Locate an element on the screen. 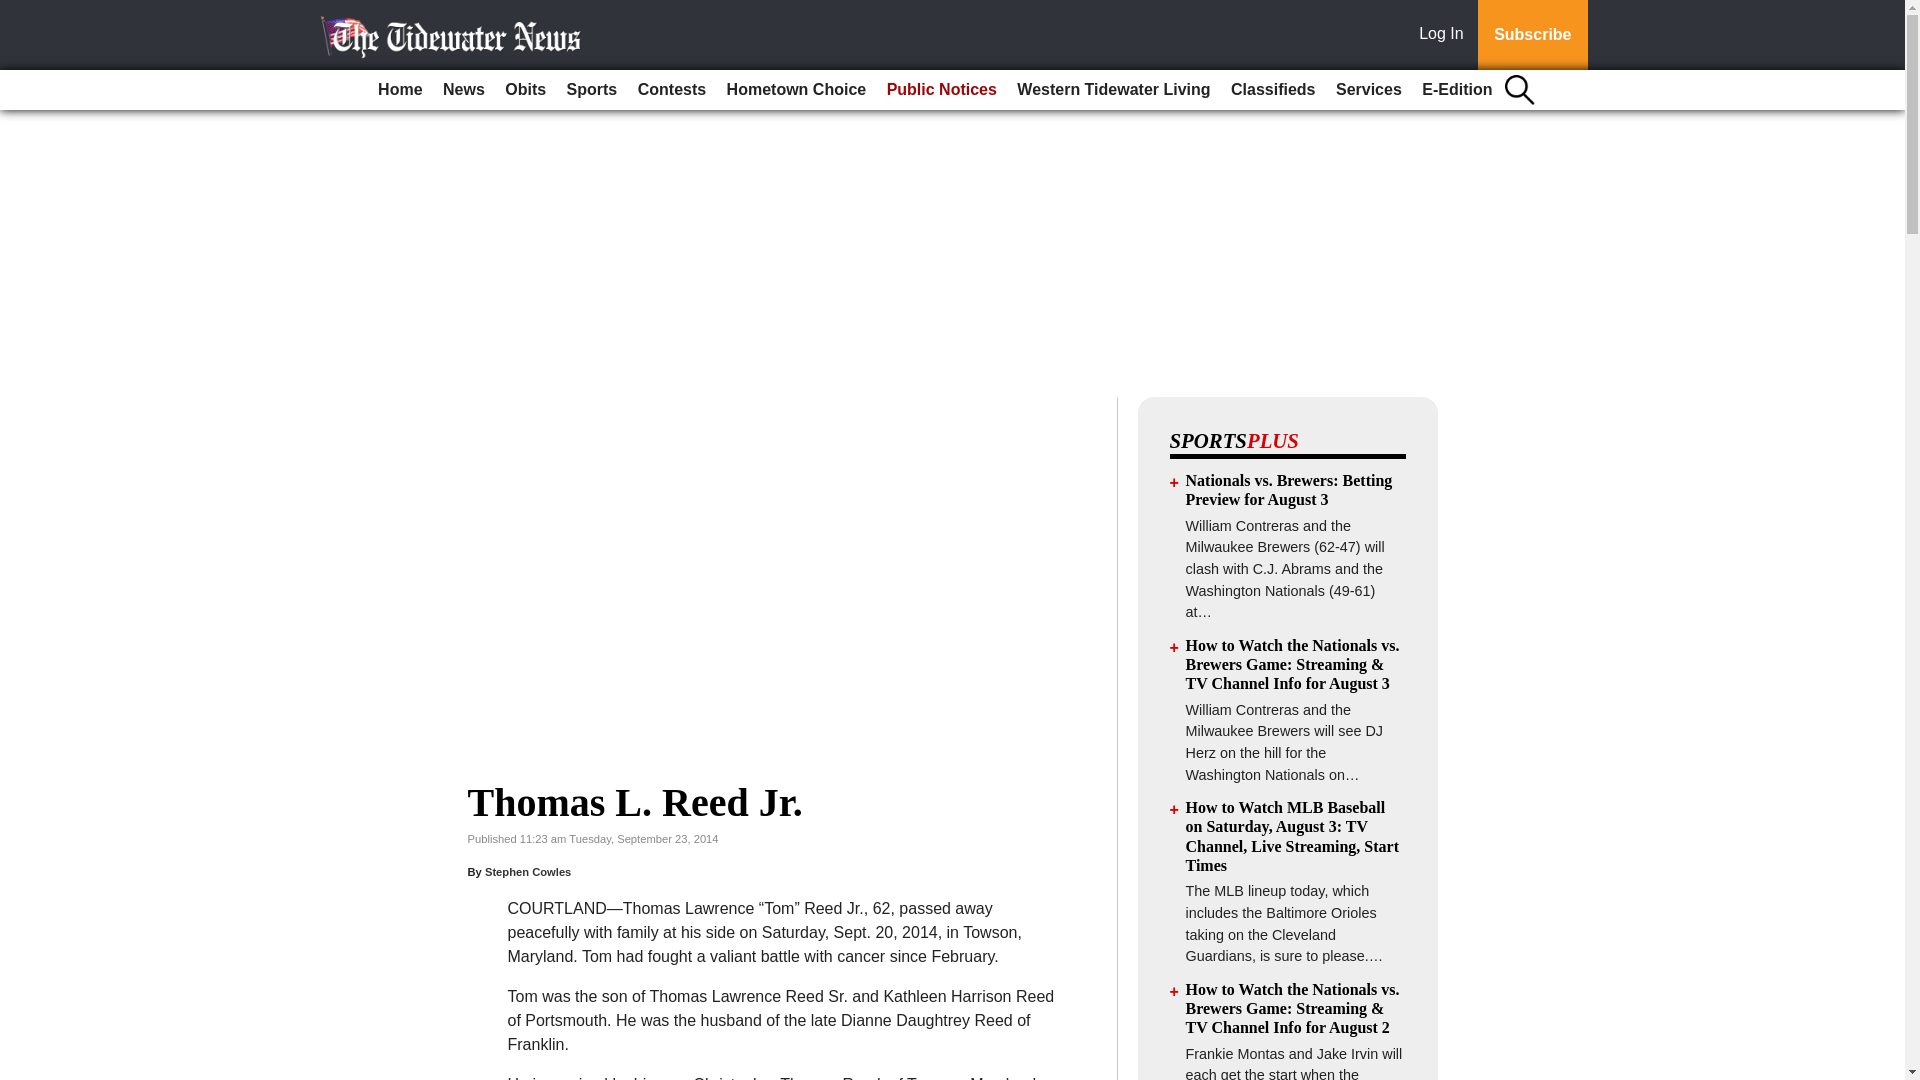  E-Edition is located at coordinates (1456, 90).